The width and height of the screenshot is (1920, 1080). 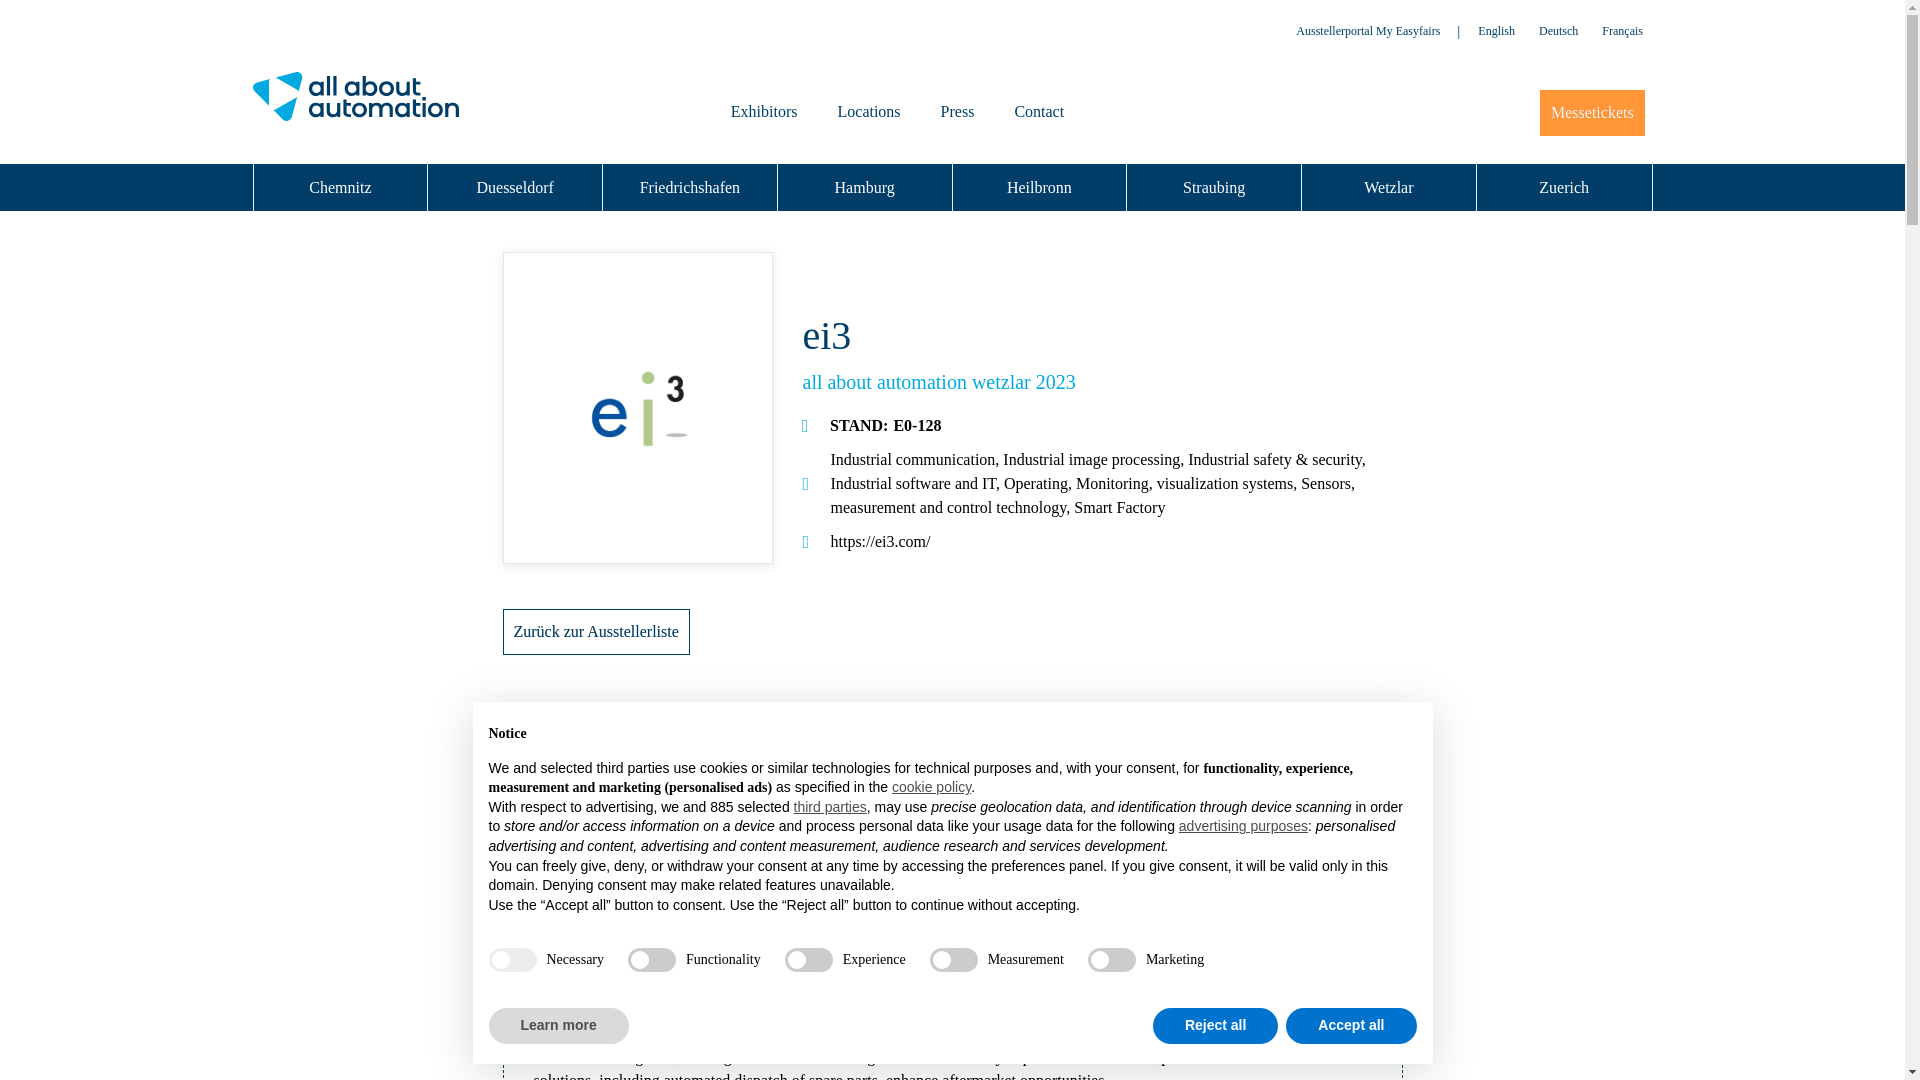 I want to click on false, so click(x=809, y=960).